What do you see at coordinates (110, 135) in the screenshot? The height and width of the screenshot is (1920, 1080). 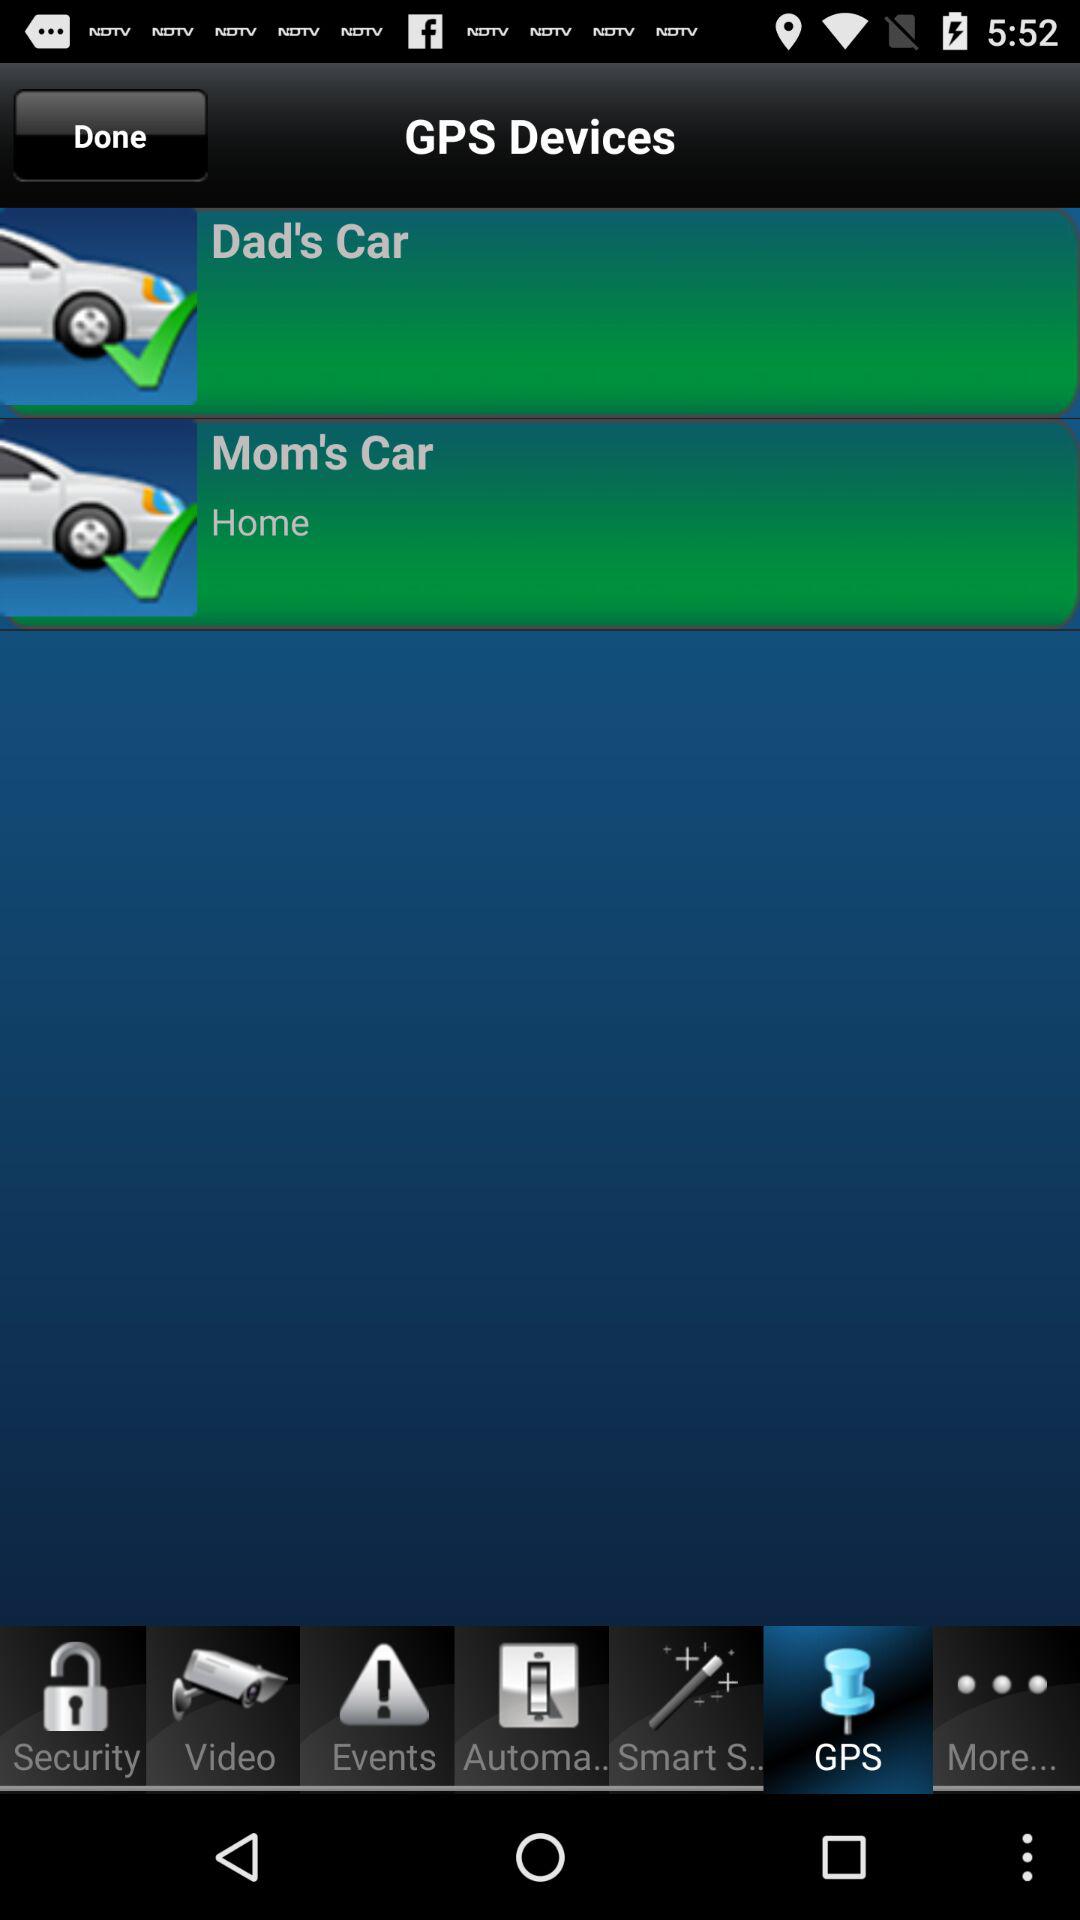 I see `flip until the done item` at bounding box center [110, 135].